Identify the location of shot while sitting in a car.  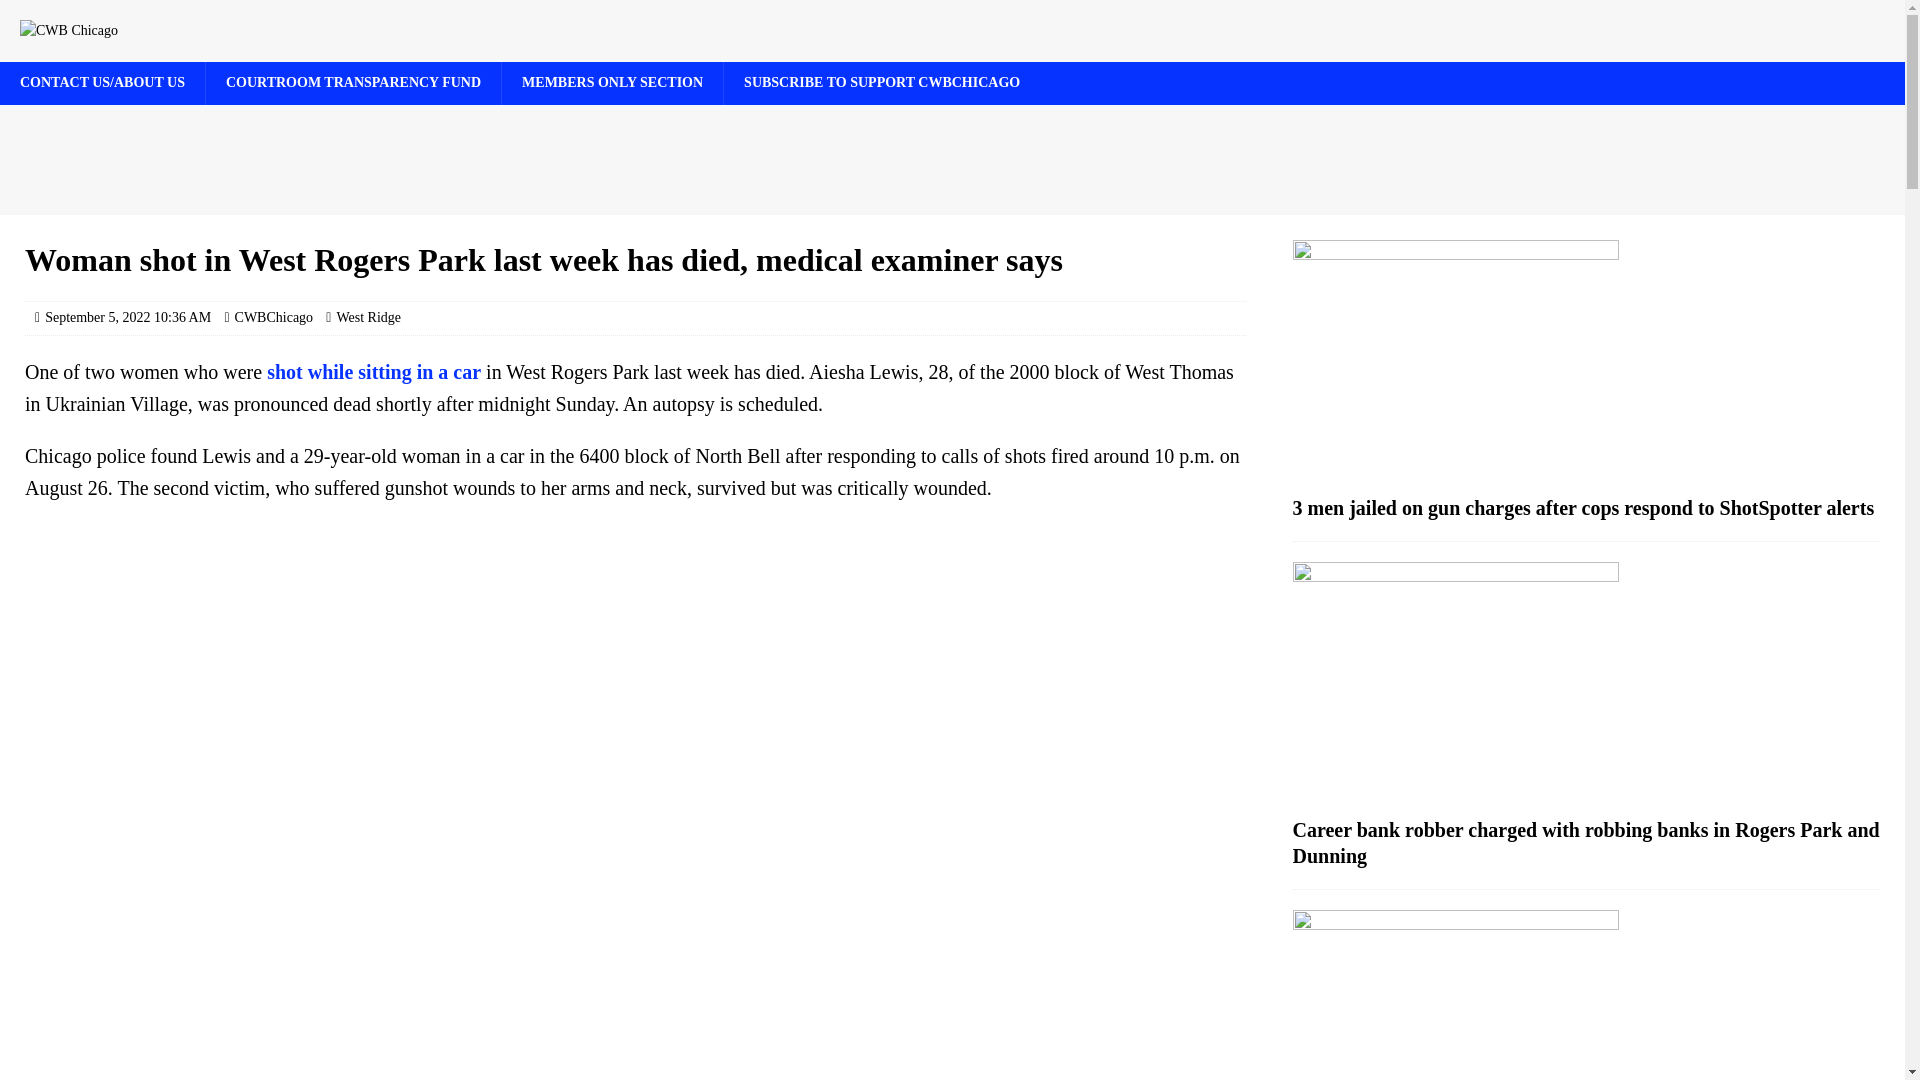
(374, 372).